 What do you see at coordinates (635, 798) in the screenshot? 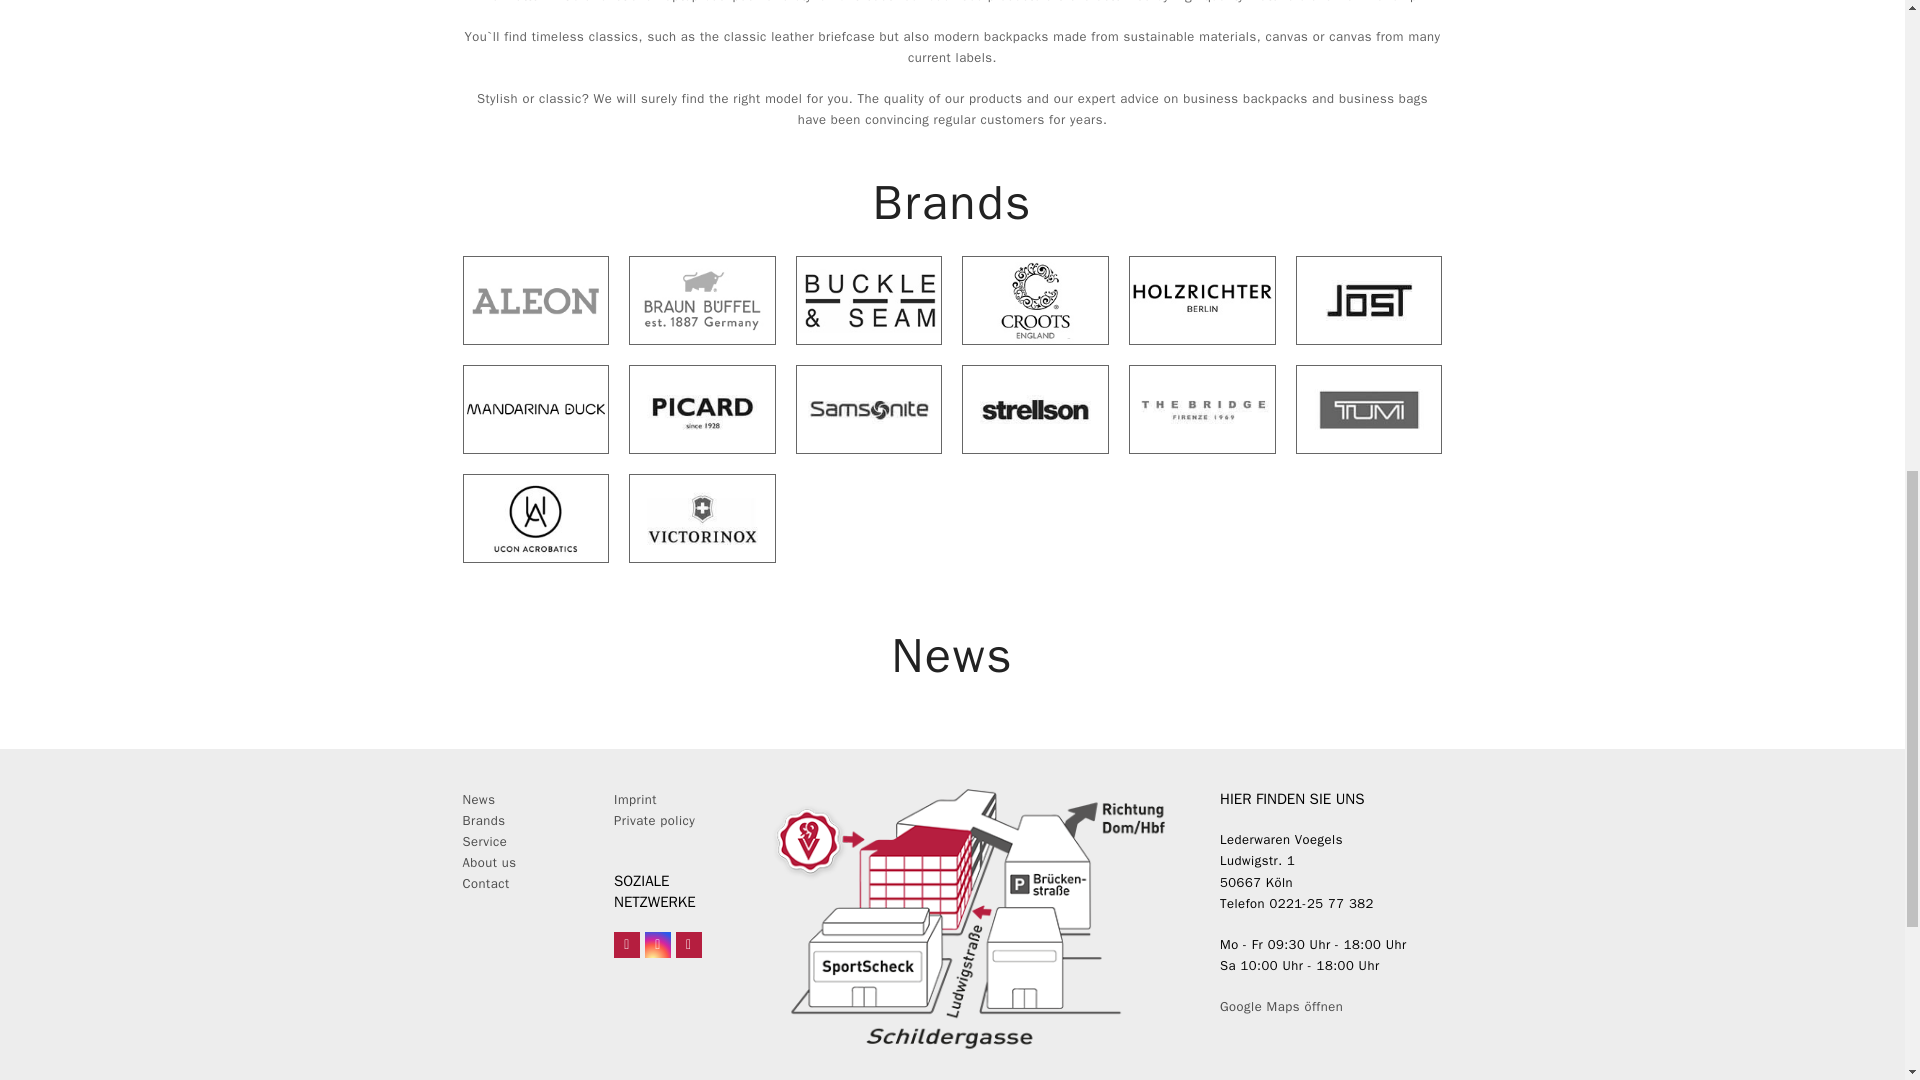
I see `Imprint` at bounding box center [635, 798].